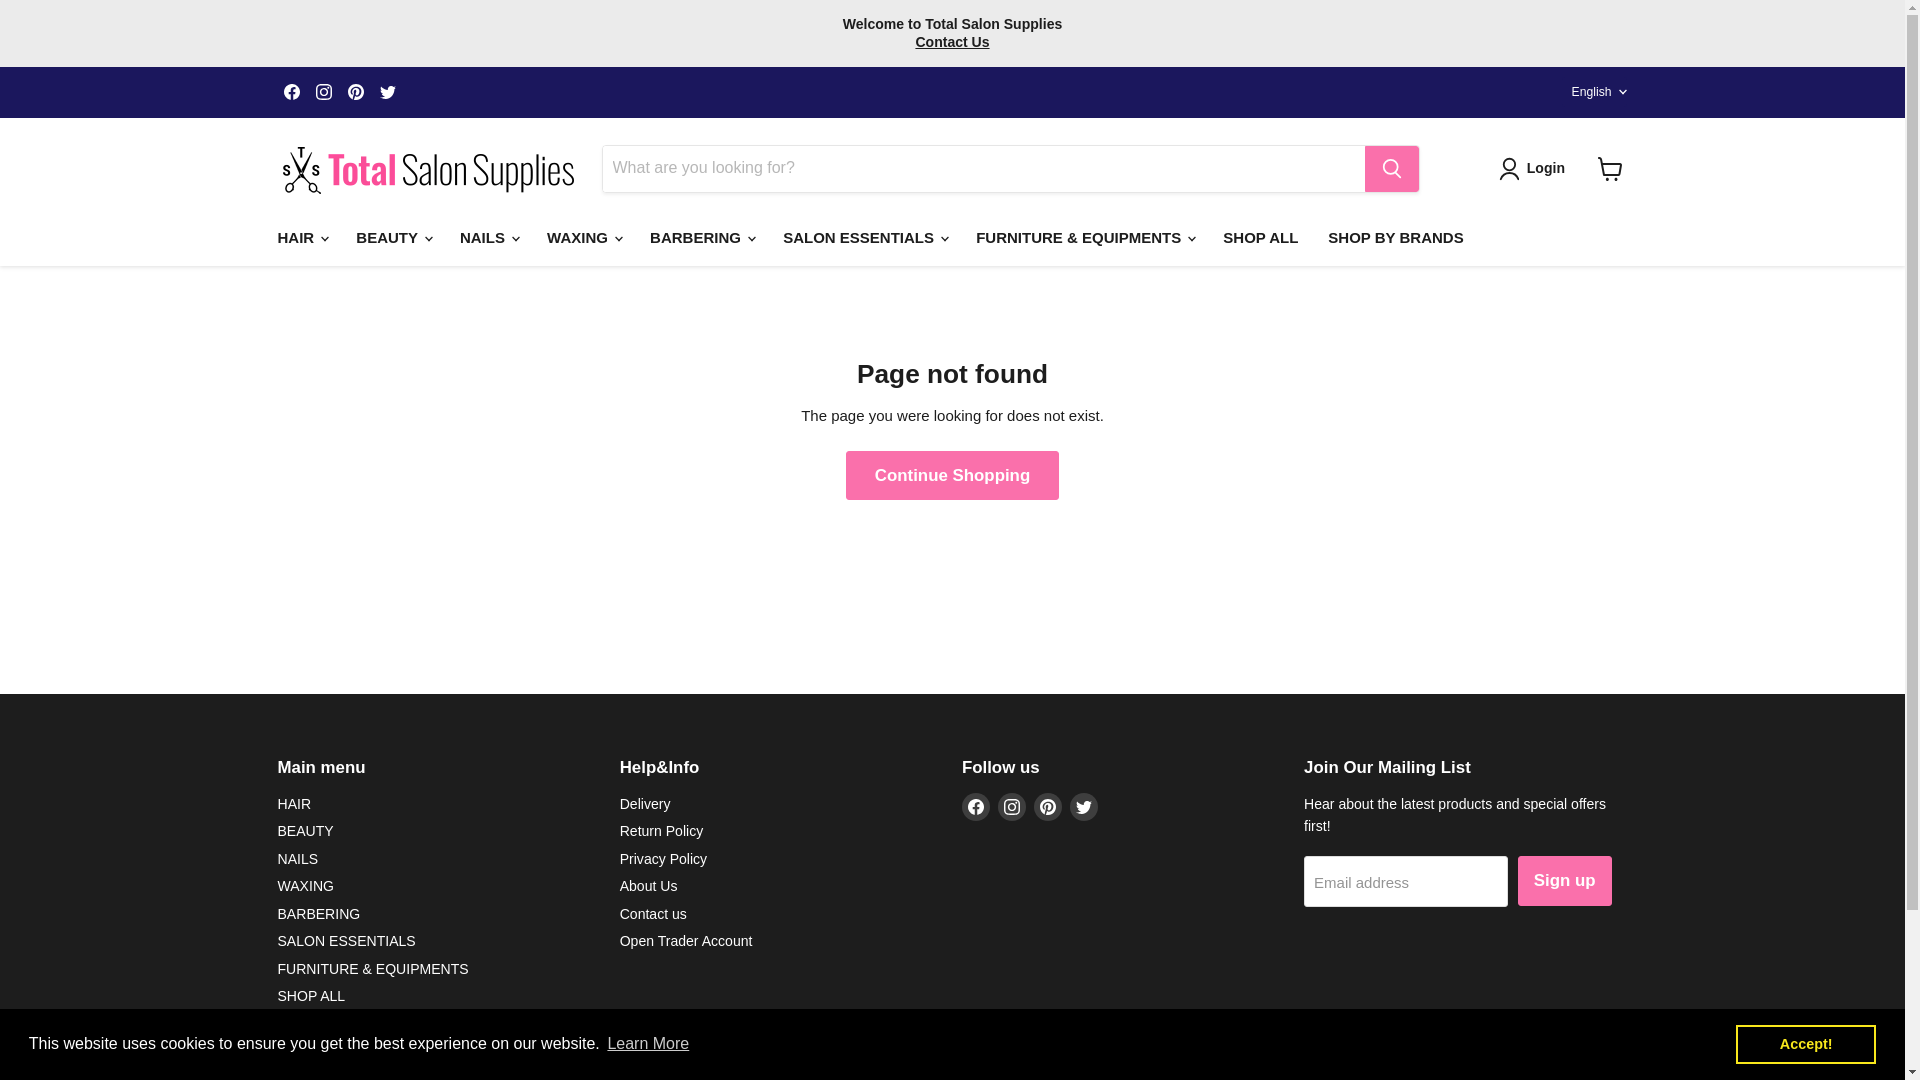 This screenshot has width=1920, height=1080. What do you see at coordinates (1595, 91) in the screenshot?
I see `English` at bounding box center [1595, 91].